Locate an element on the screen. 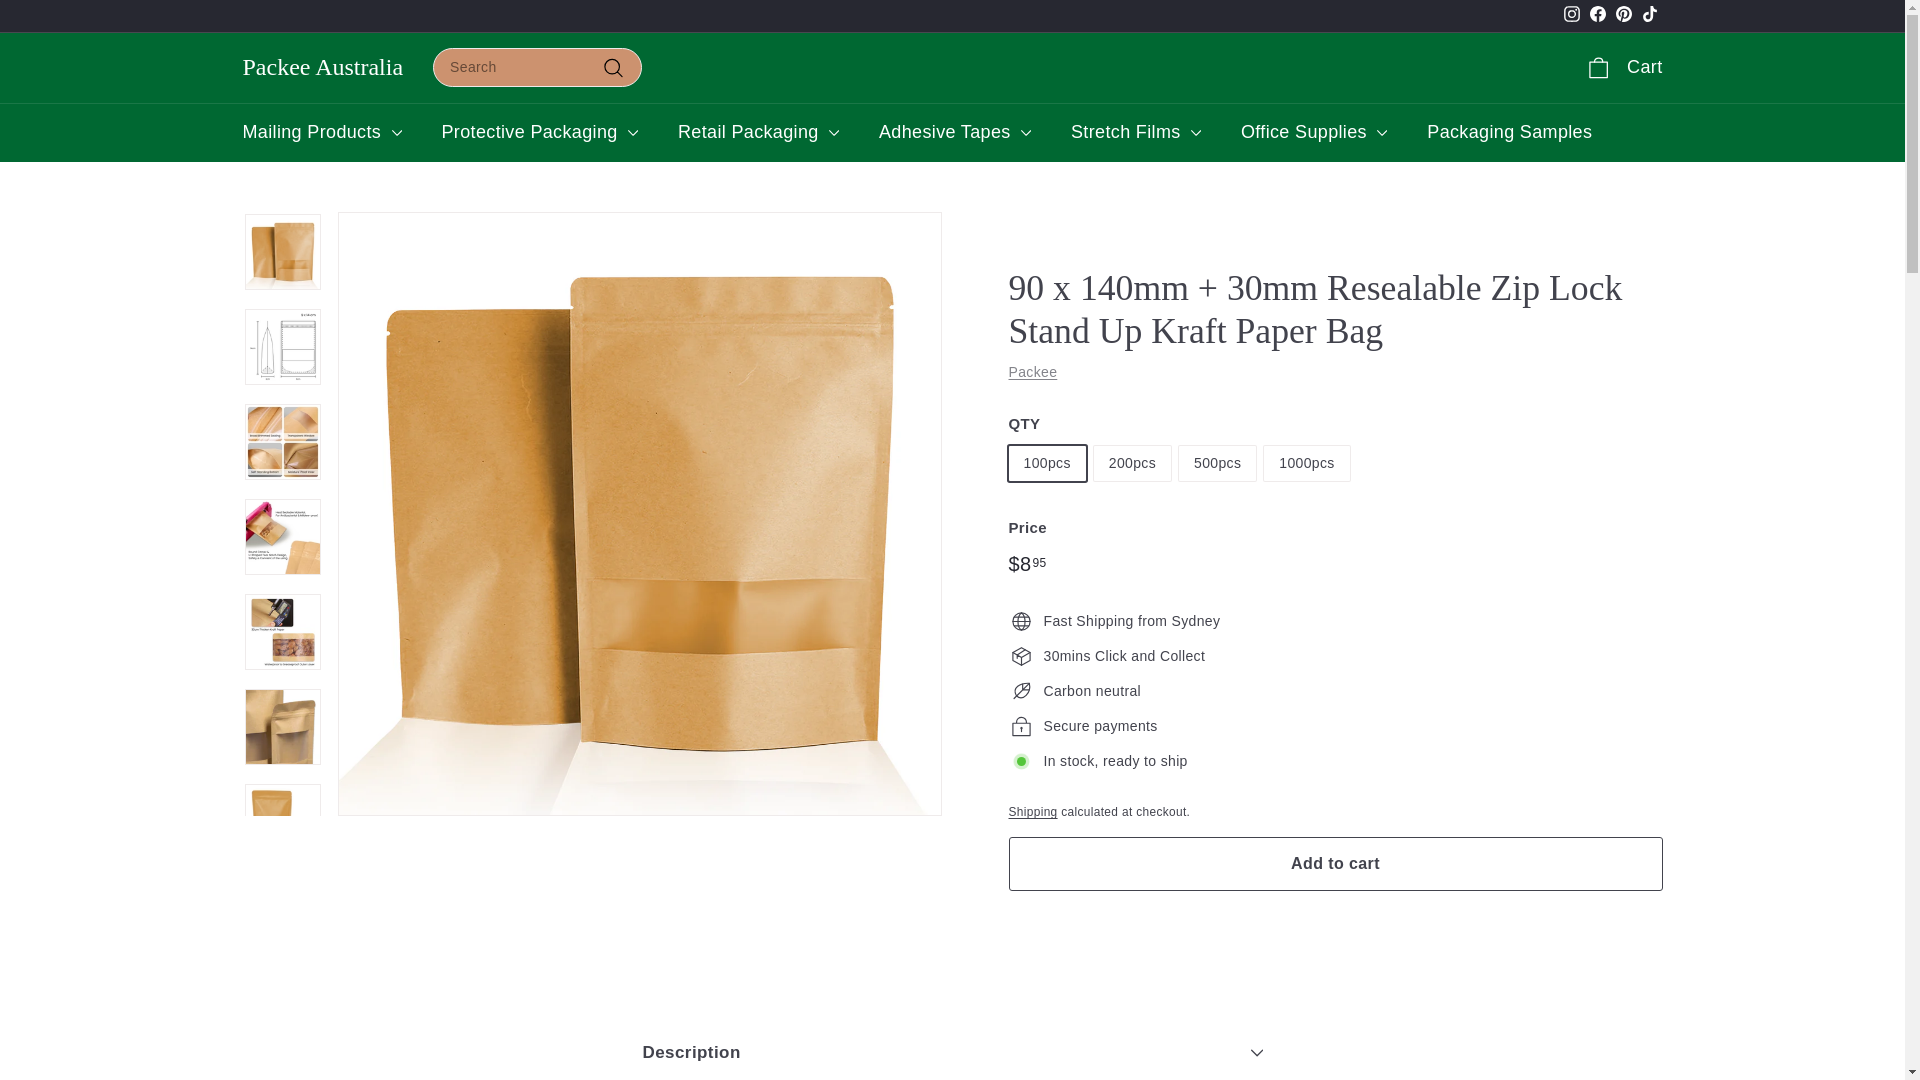  Packee Australia on Pinterest is located at coordinates (1648, 17).